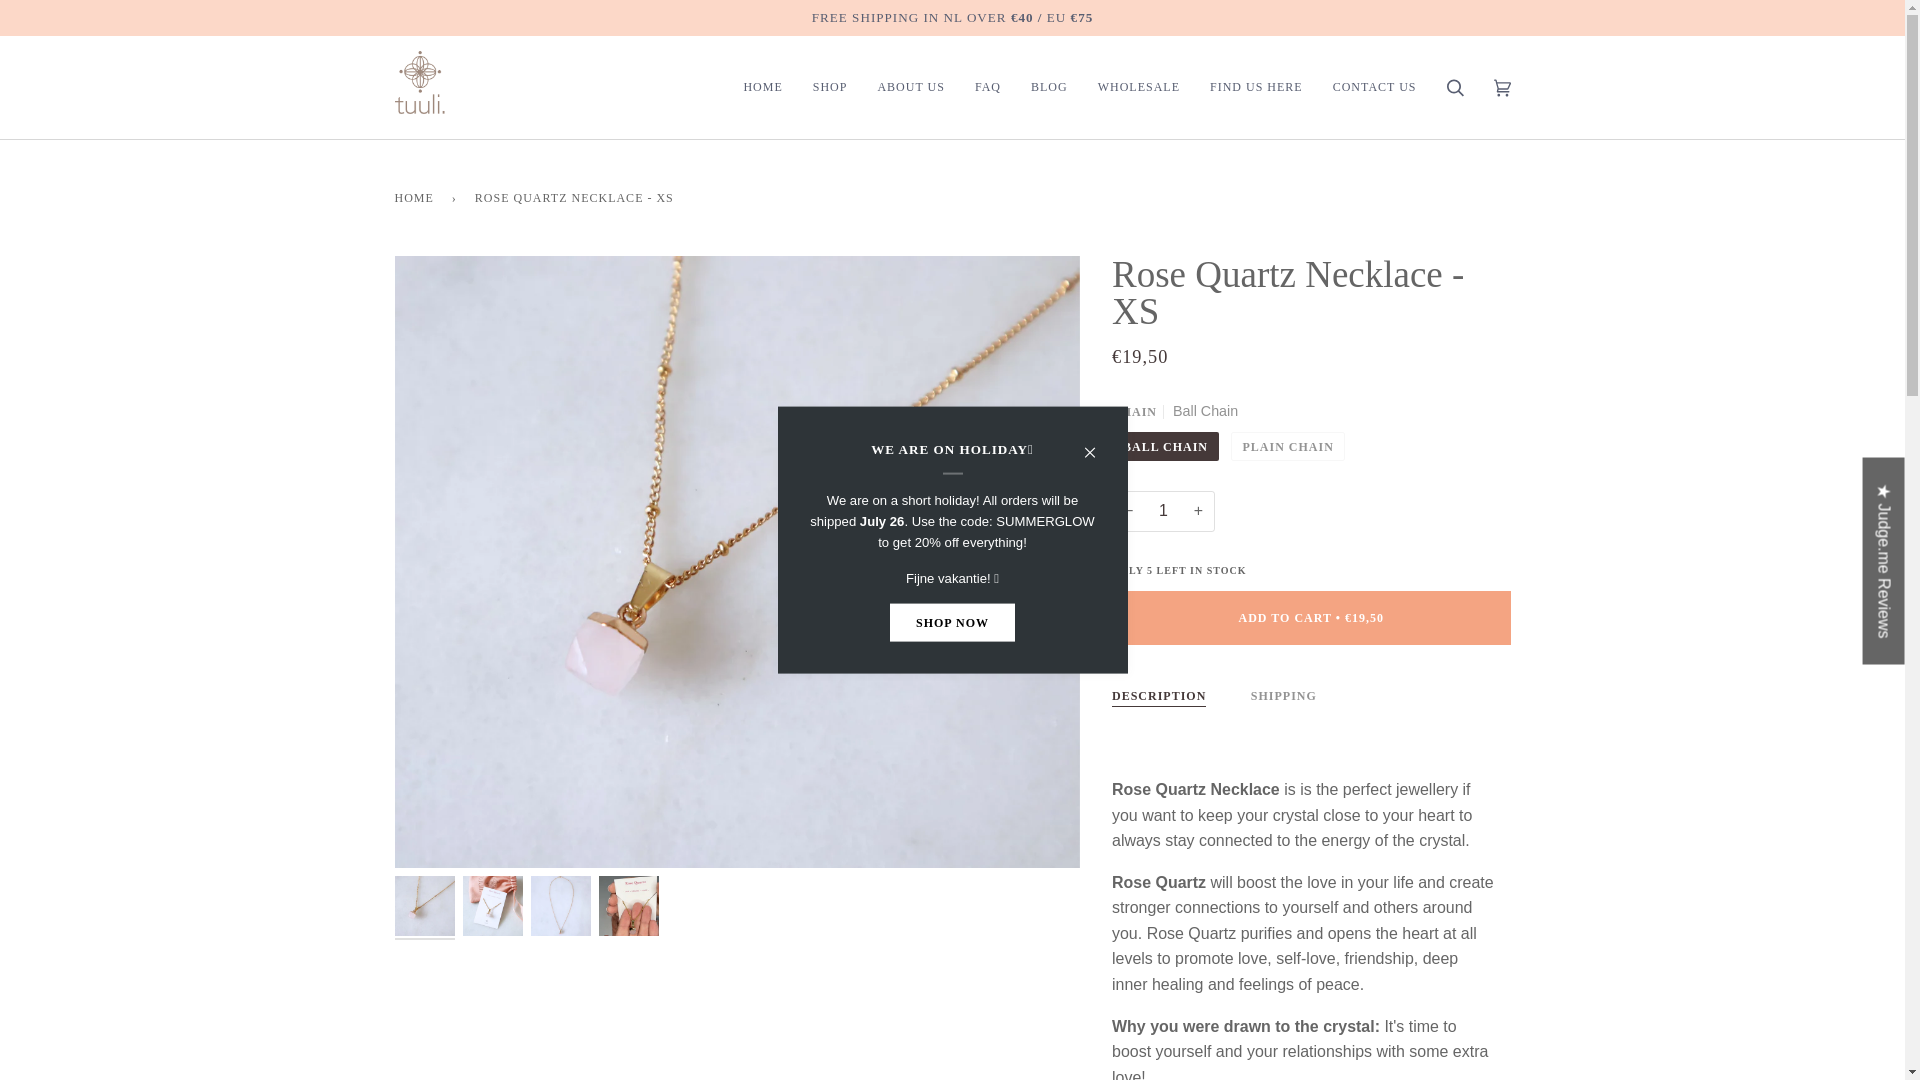 The width and height of the screenshot is (1920, 1080). What do you see at coordinates (910, 87) in the screenshot?
I see `ABOUT US` at bounding box center [910, 87].